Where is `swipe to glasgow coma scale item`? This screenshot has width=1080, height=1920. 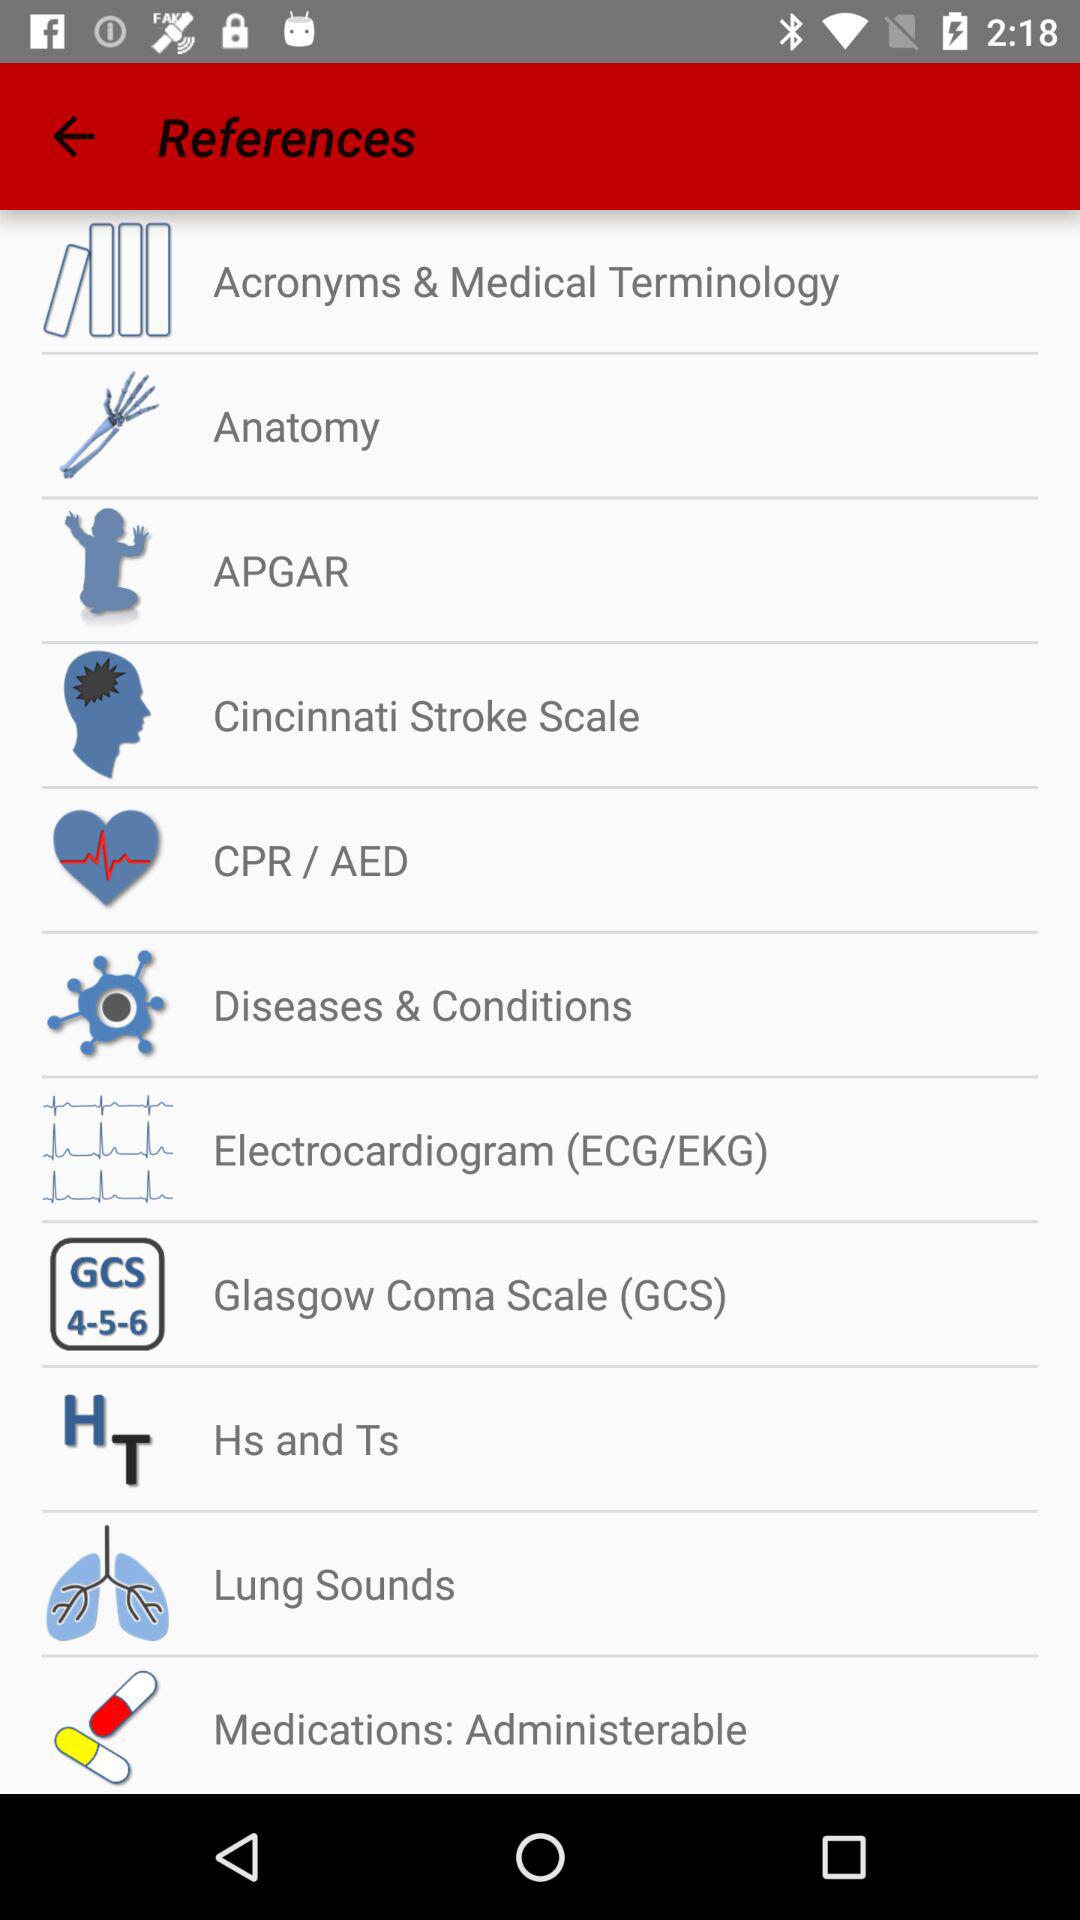
swipe to glasgow coma scale item is located at coordinates (450, 1294).